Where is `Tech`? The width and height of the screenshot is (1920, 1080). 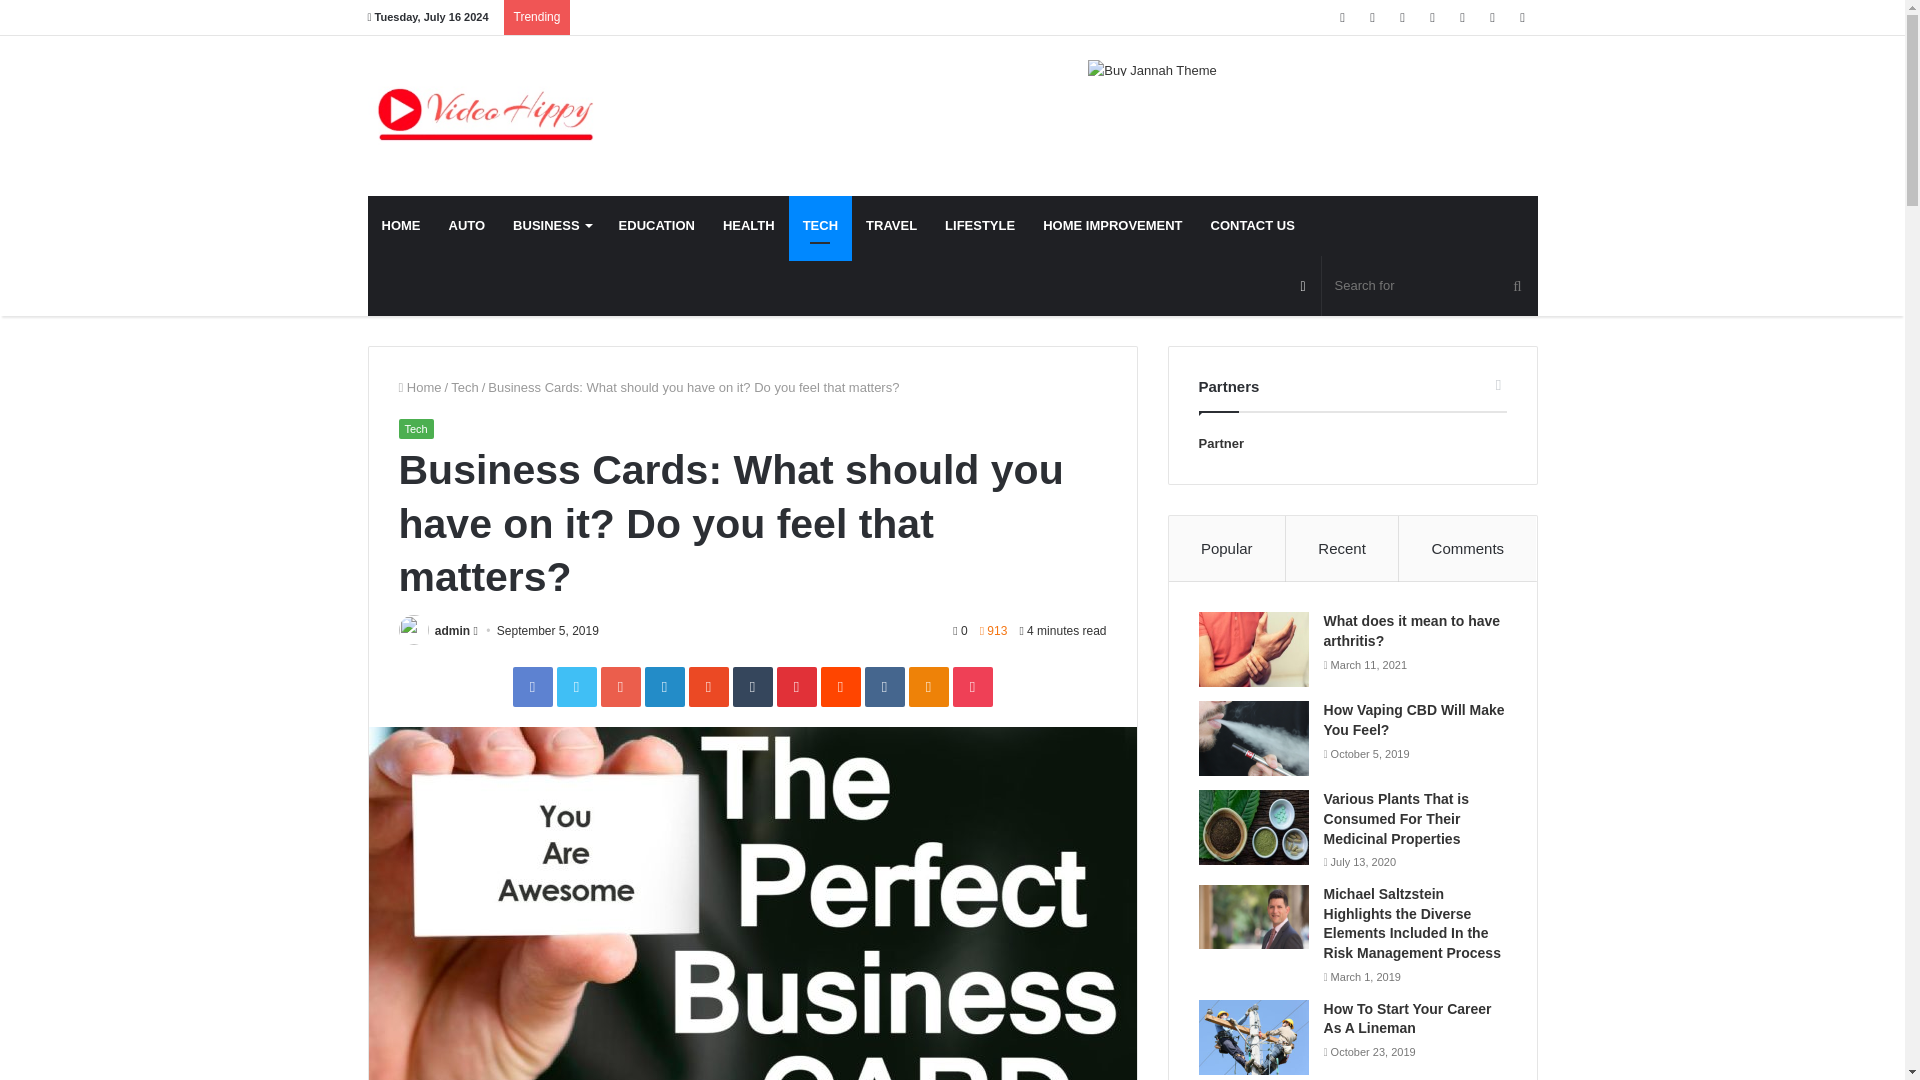
Tech is located at coordinates (464, 388).